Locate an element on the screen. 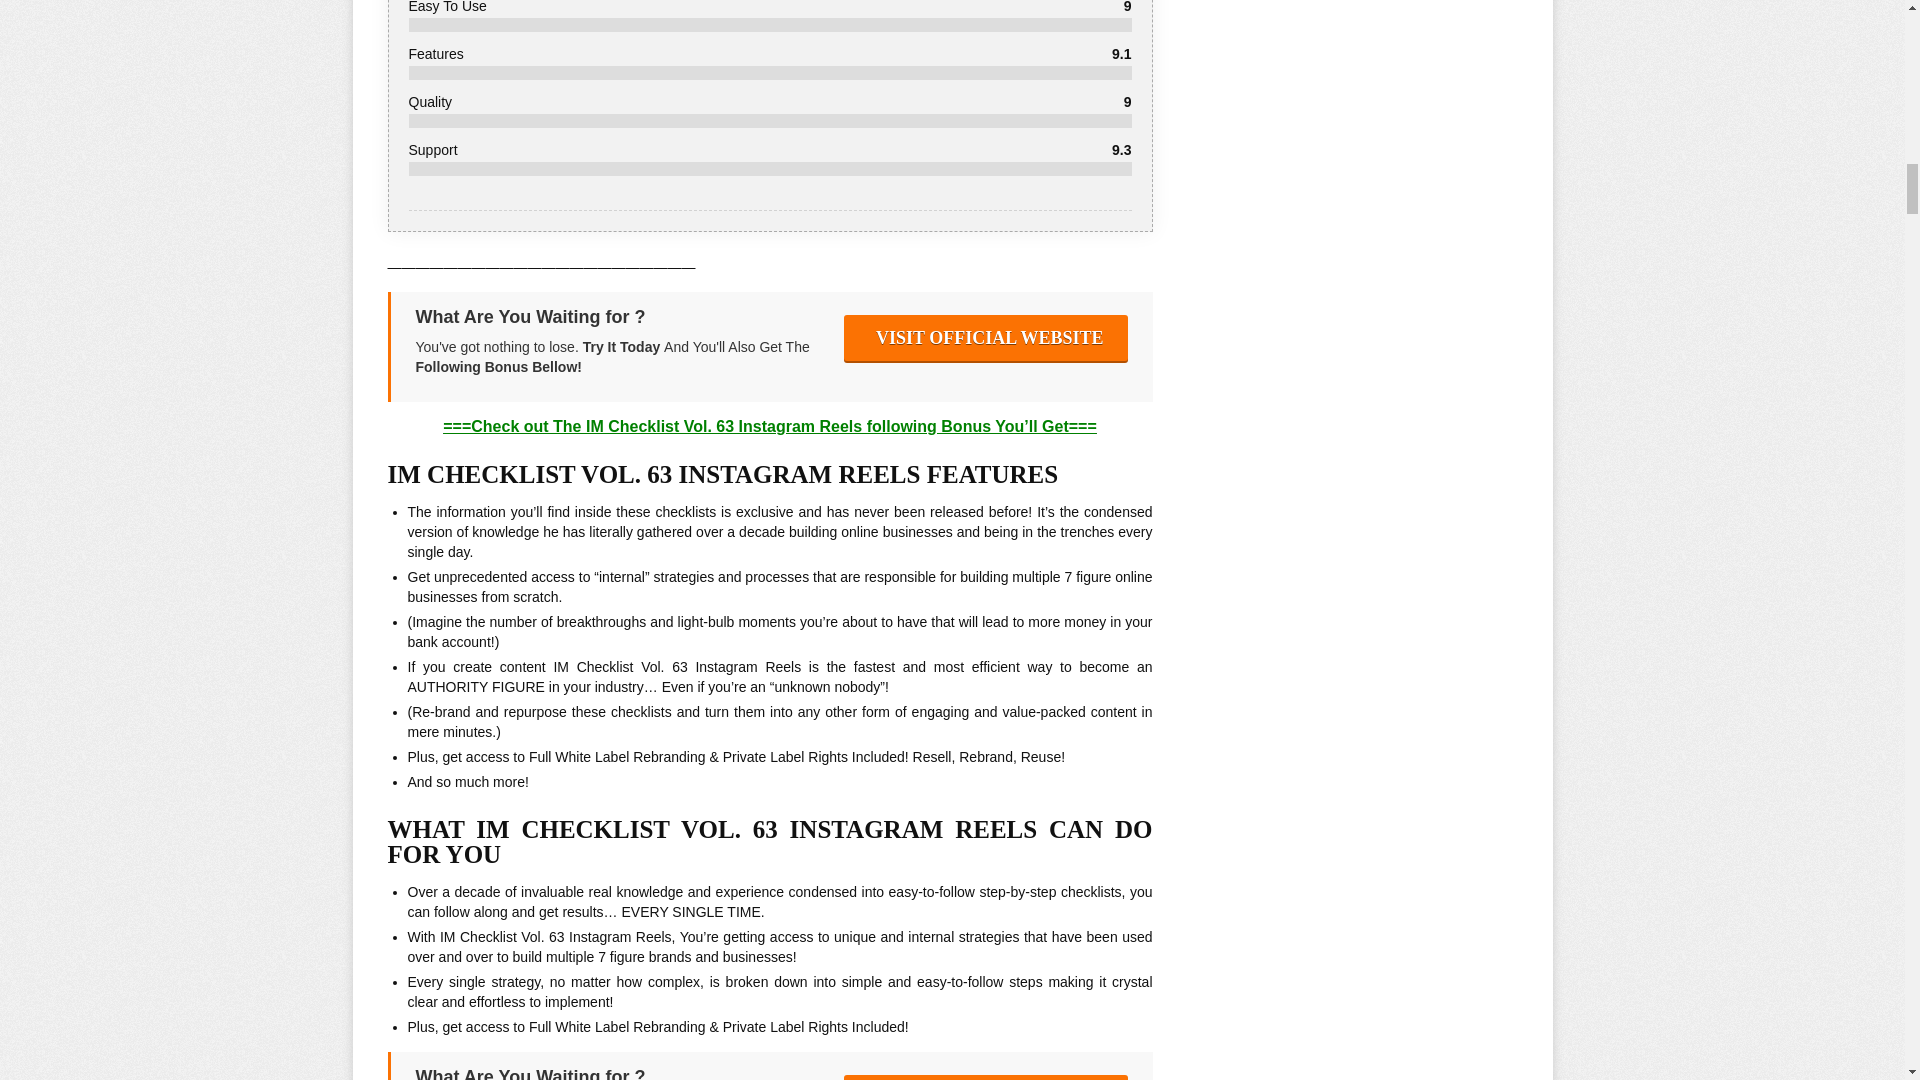  VISIT OFFICIAL WEBSITE is located at coordinates (986, 1077).